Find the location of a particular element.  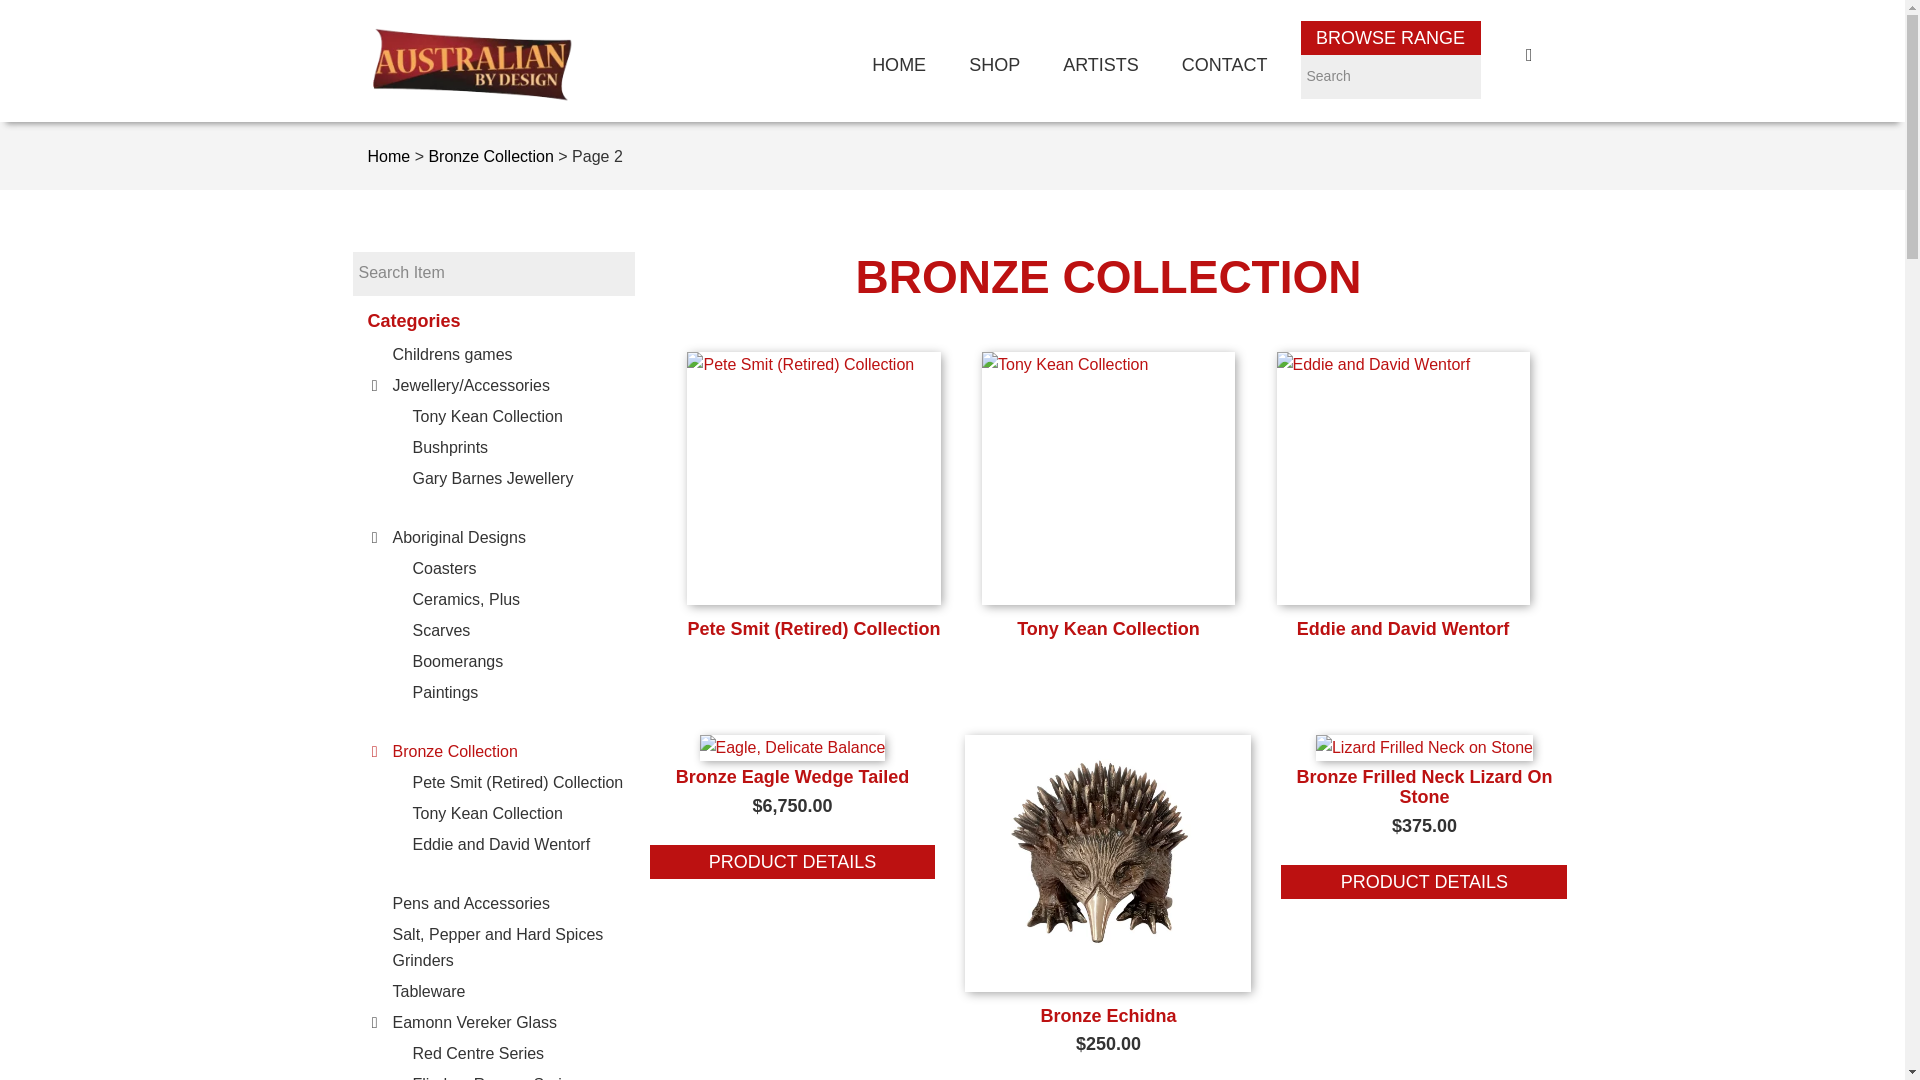

BROWSE RANGE is located at coordinates (1390, 38).